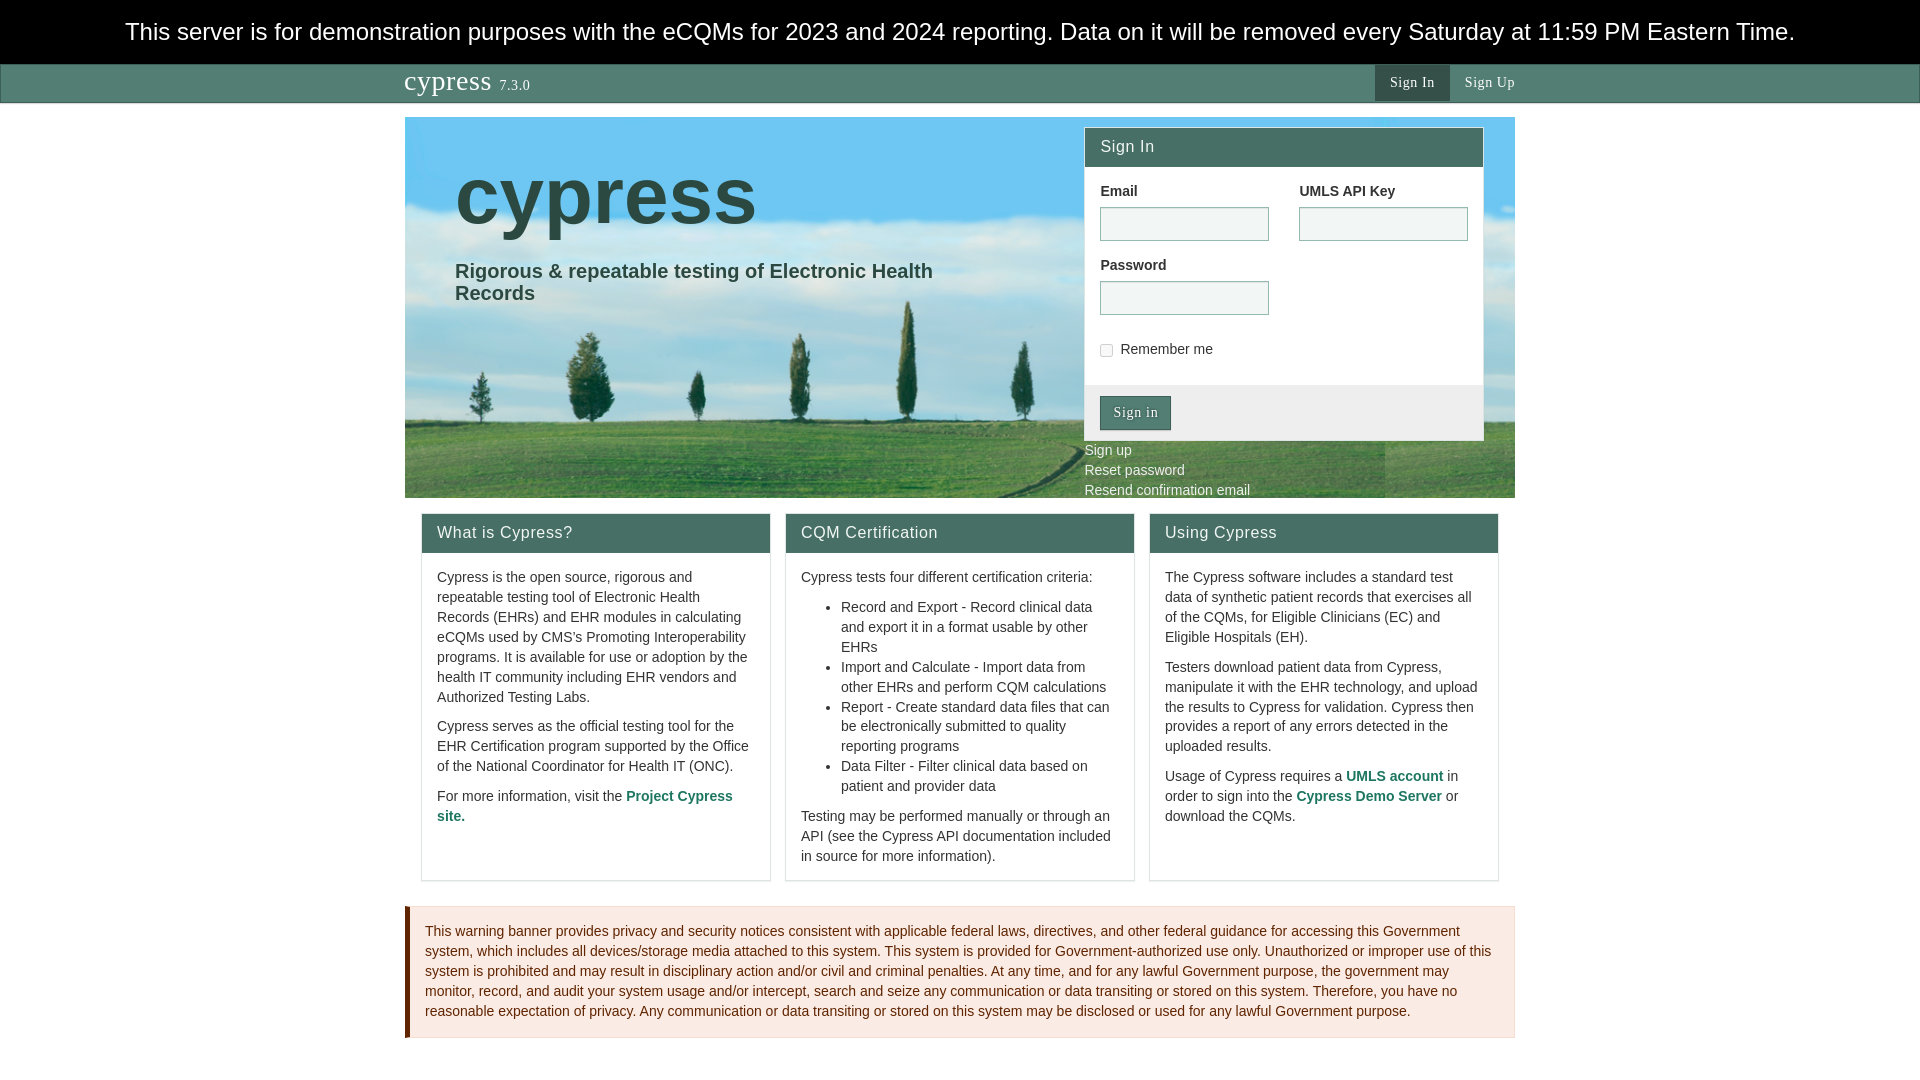 This screenshot has width=1920, height=1080. Describe the element at coordinates (1166, 489) in the screenshot. I see `Resend confirmation email` at that location.